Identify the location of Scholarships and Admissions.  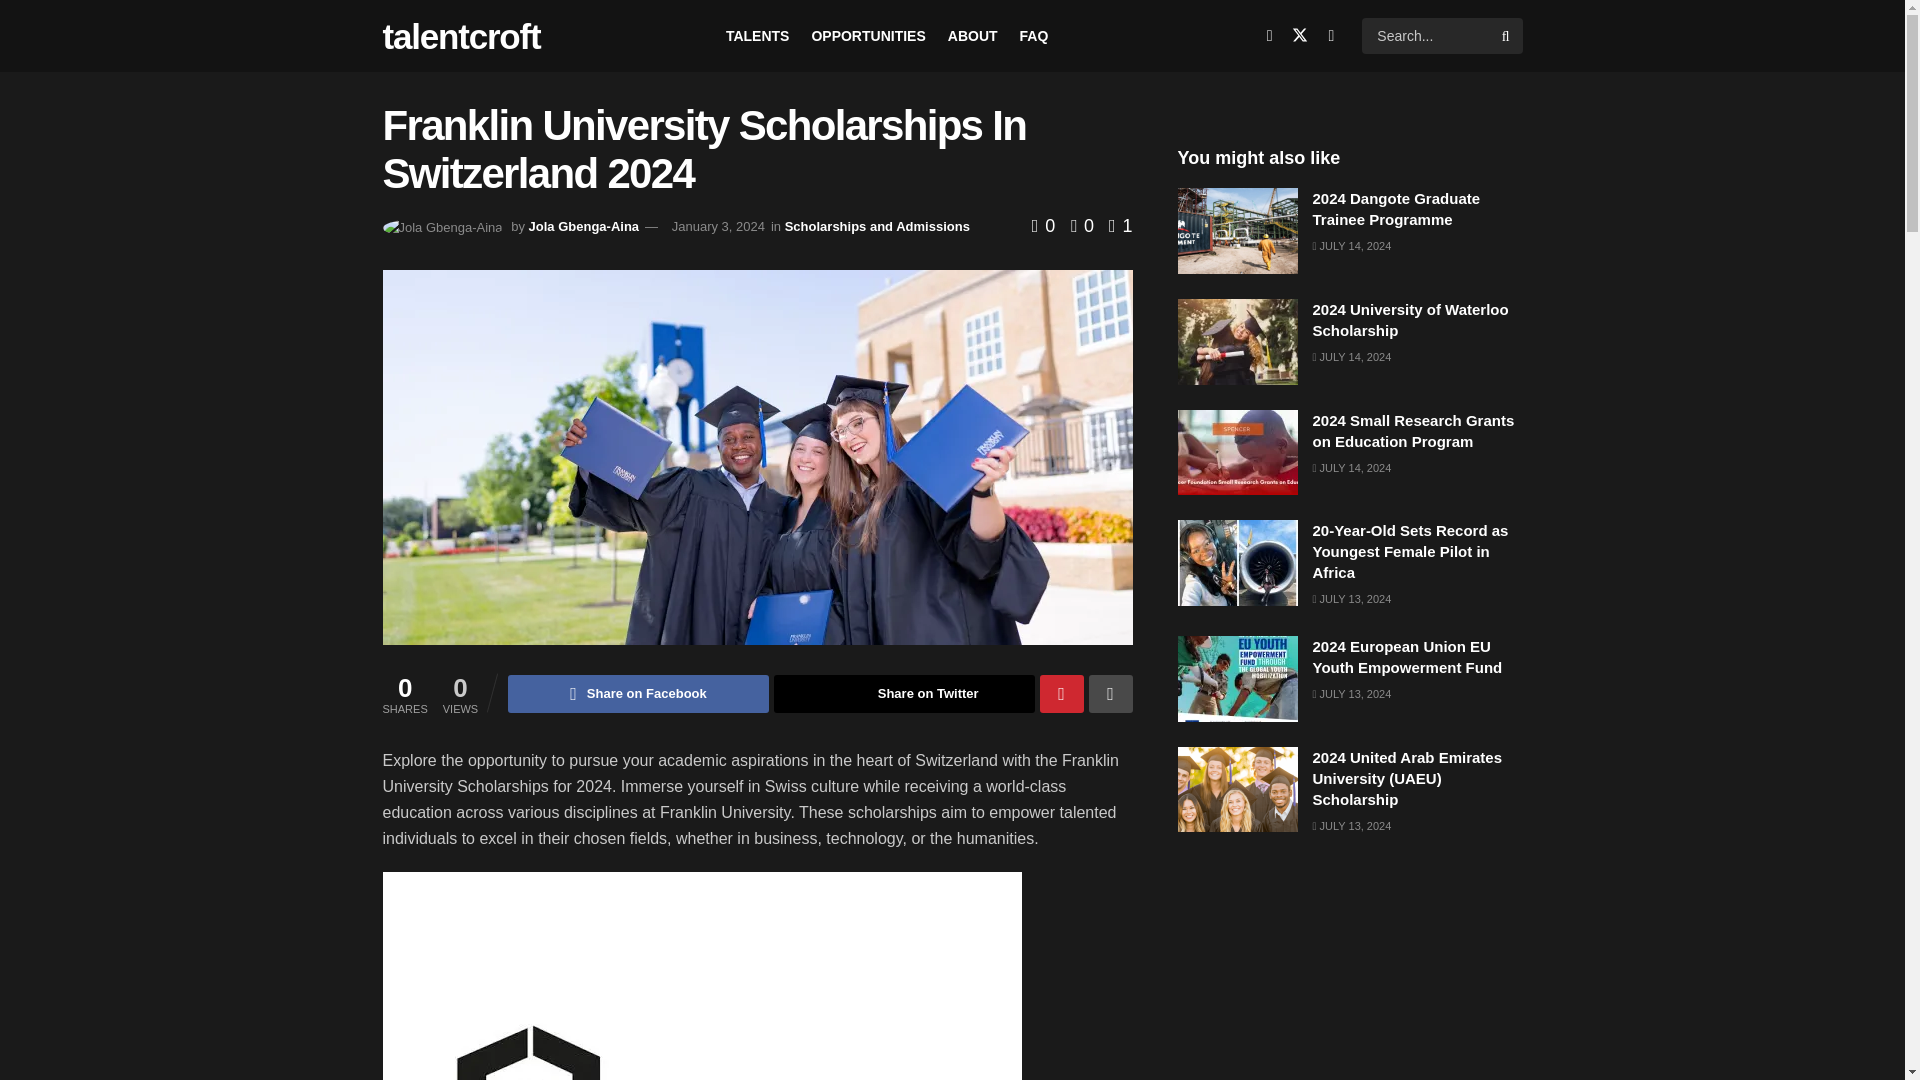
(877, 226).